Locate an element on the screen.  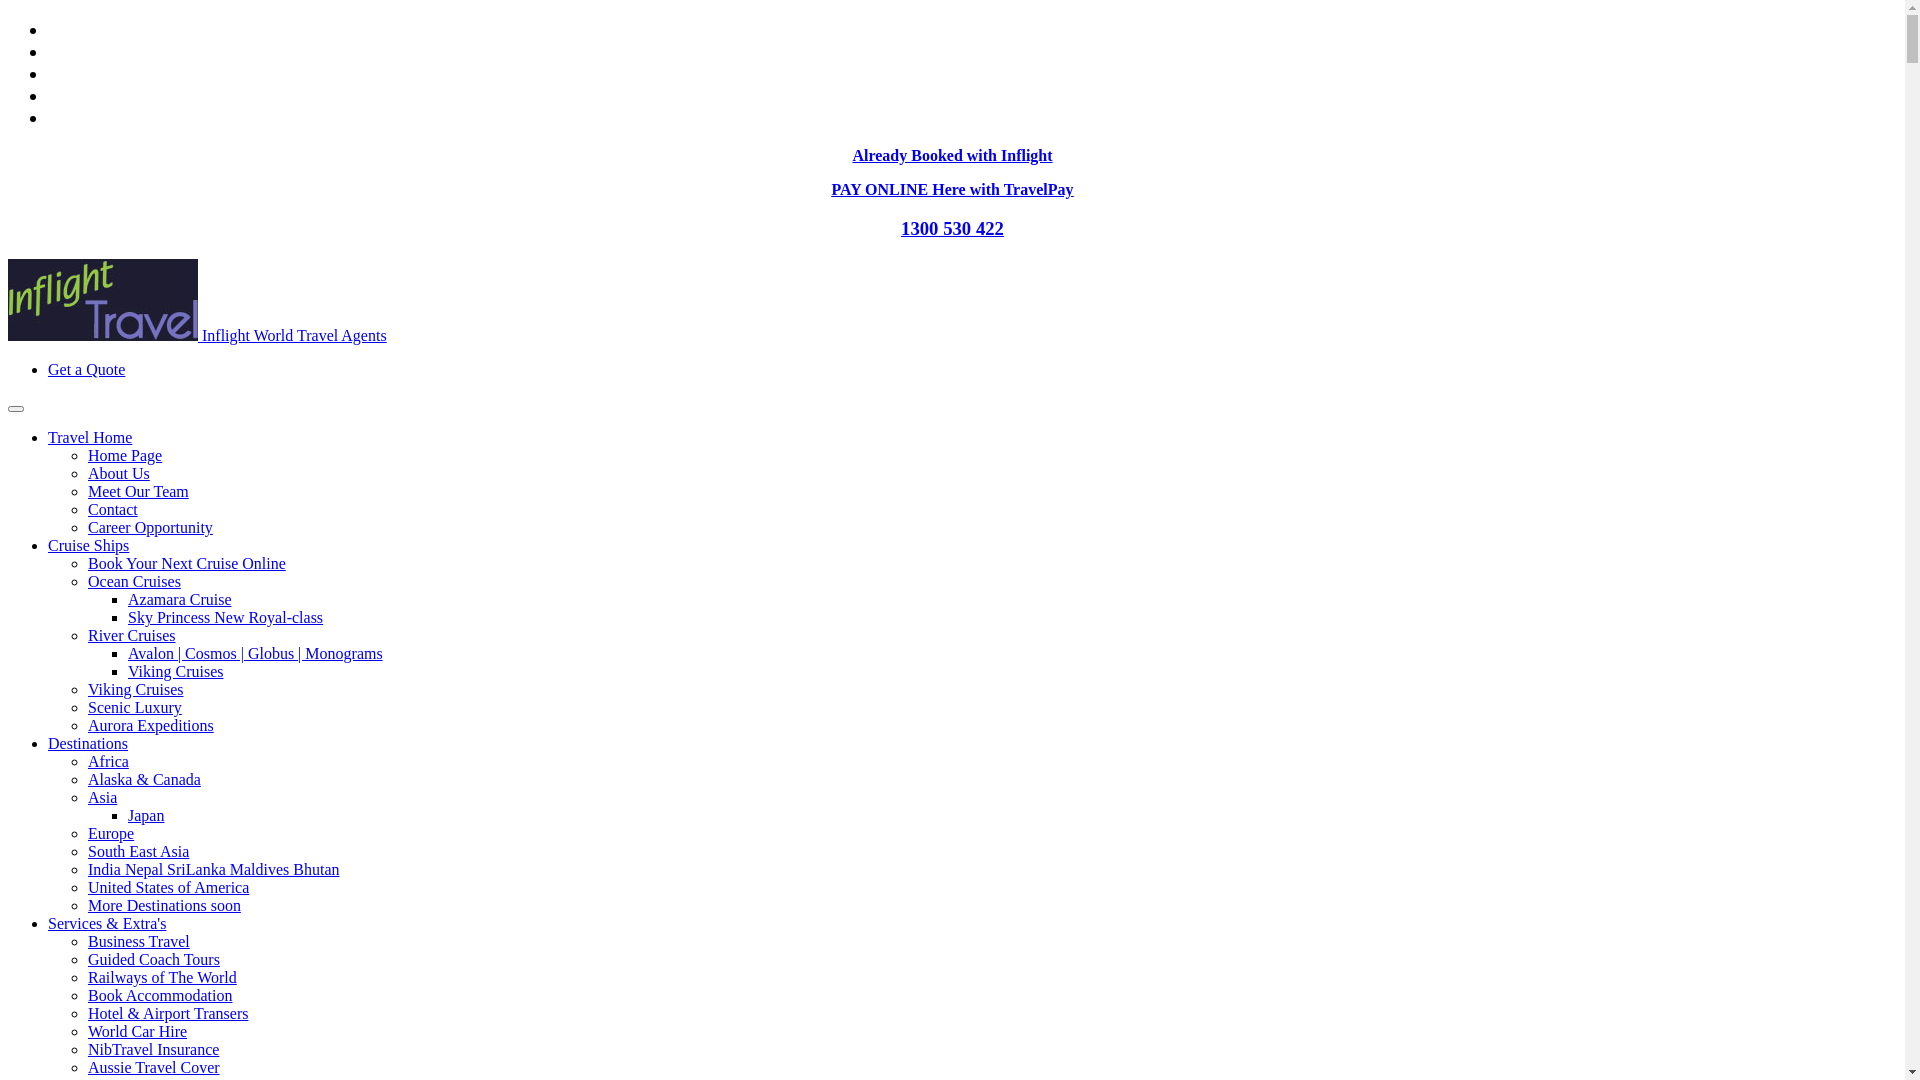
Already Booked with Inflight is located at coordinates (952, 156).